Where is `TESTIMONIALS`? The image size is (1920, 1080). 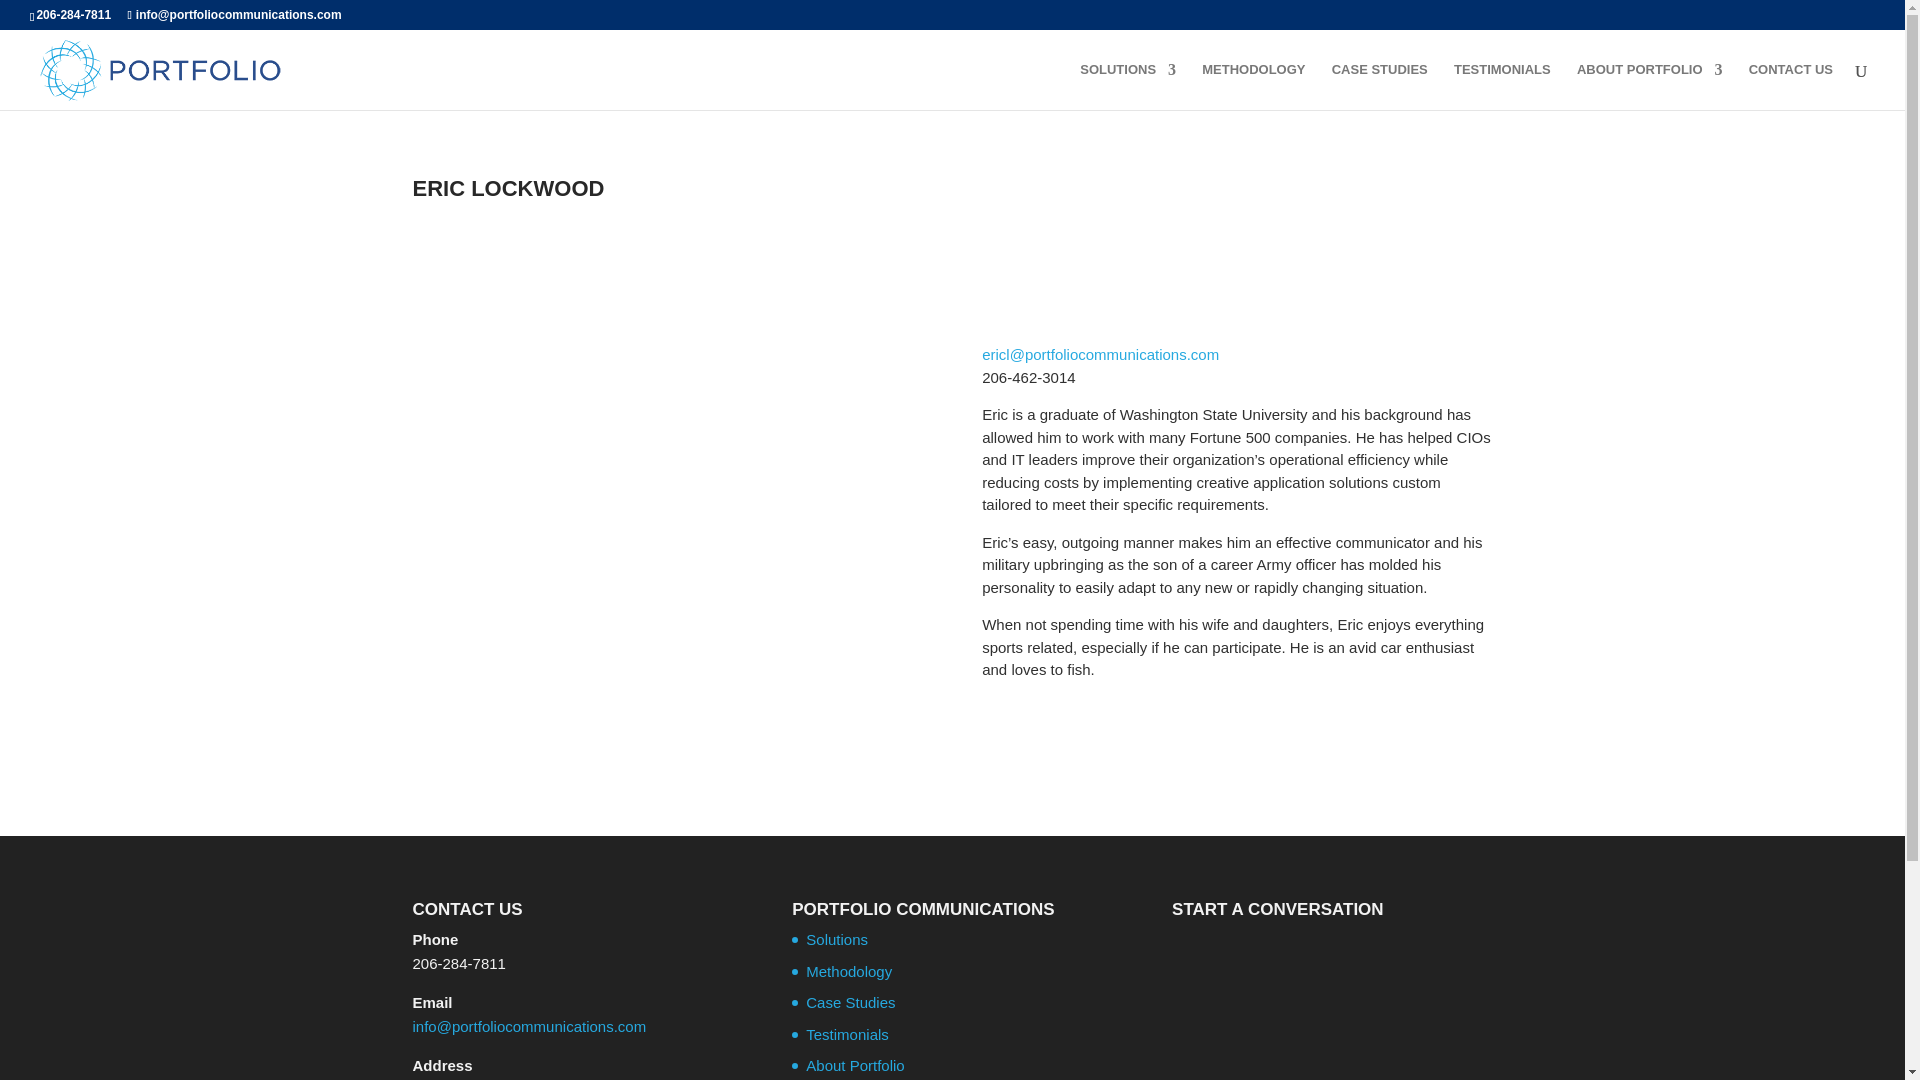 TESTIMONIALS is located at coordinates (1502, 86).